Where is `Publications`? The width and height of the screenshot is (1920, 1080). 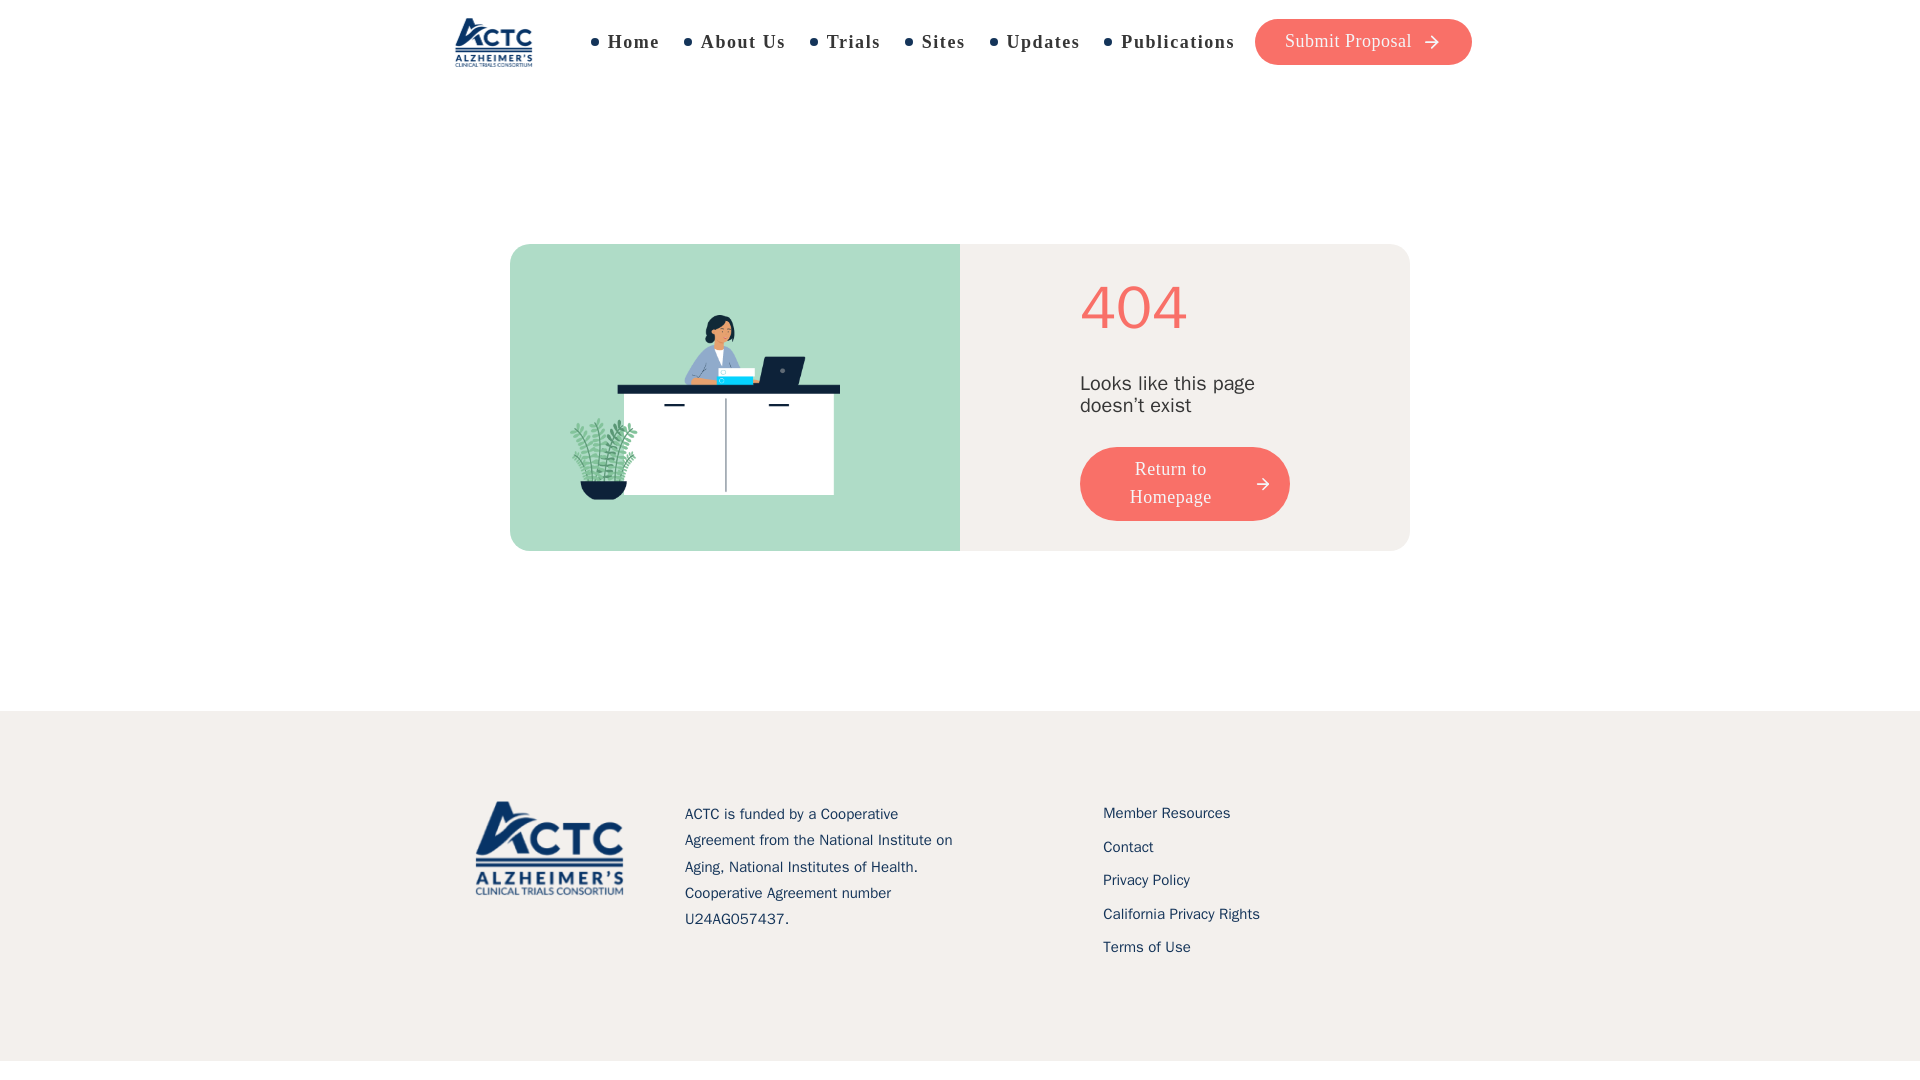
Publications is located at coordinates (1170, 42).